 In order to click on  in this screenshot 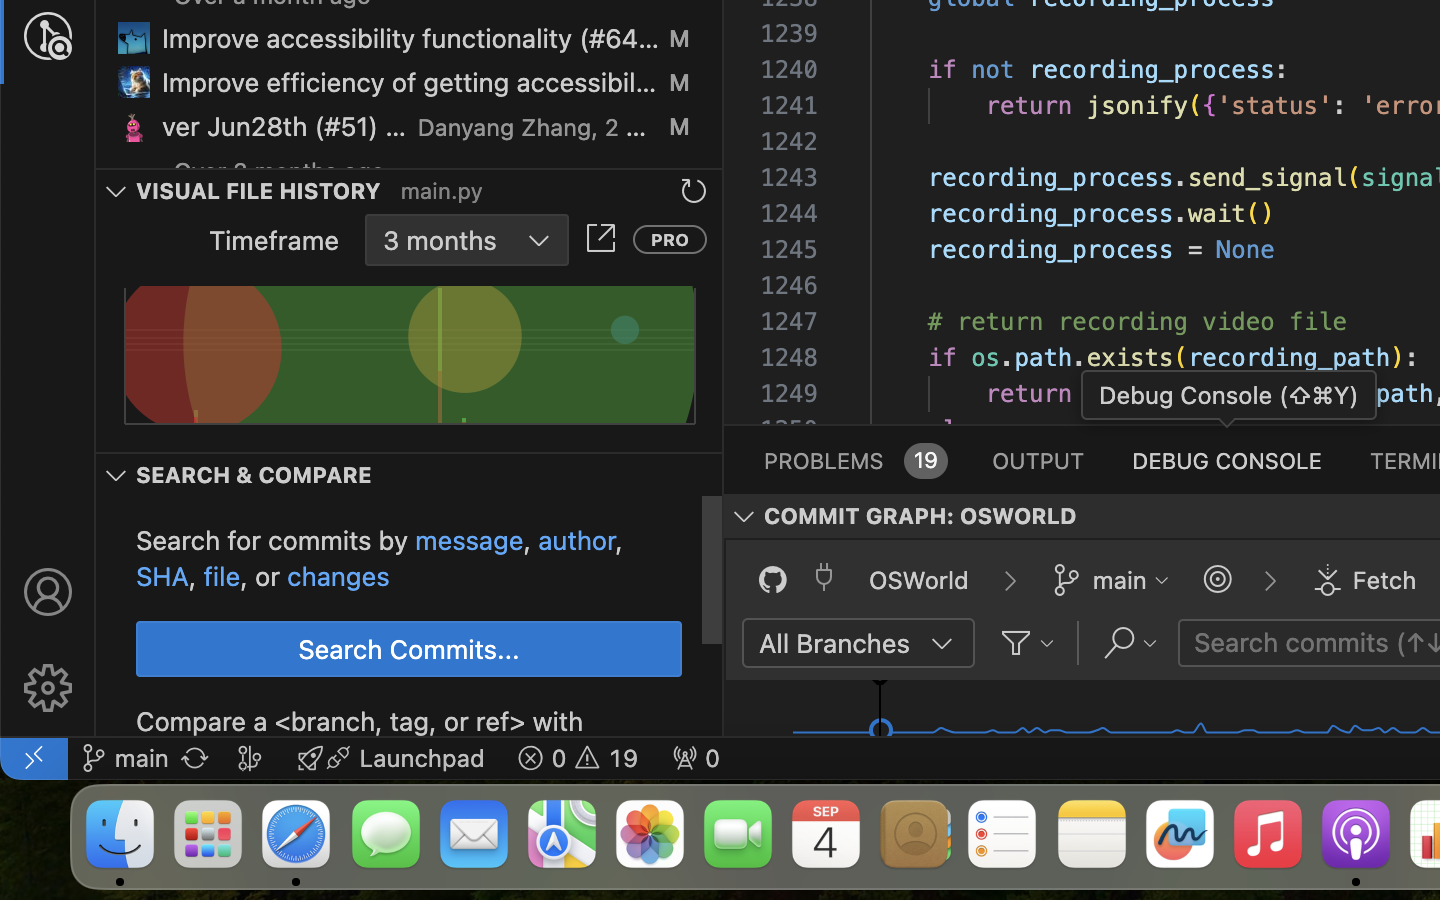, I will do `click(48, 688)`.